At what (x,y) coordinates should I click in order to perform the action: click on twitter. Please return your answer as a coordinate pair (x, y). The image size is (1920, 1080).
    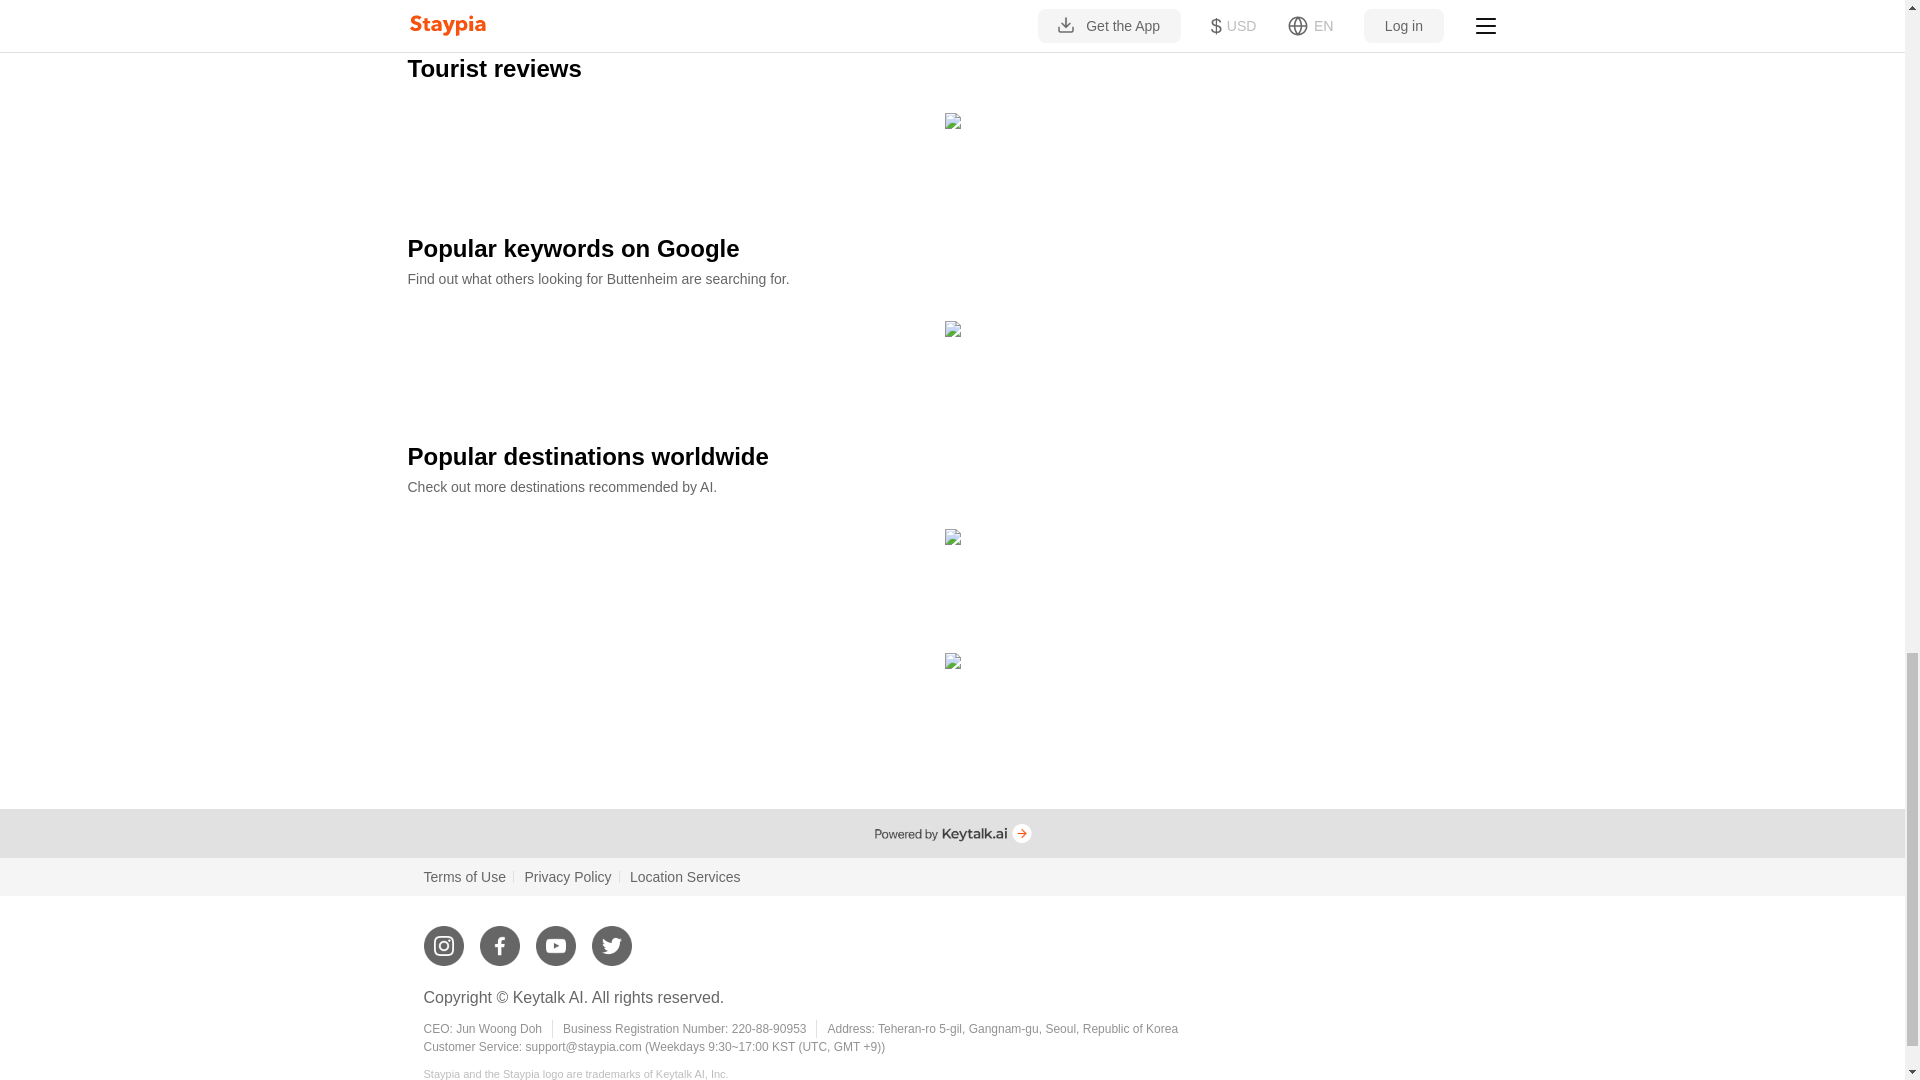
    Looking at the image, I should click on (611, 937).